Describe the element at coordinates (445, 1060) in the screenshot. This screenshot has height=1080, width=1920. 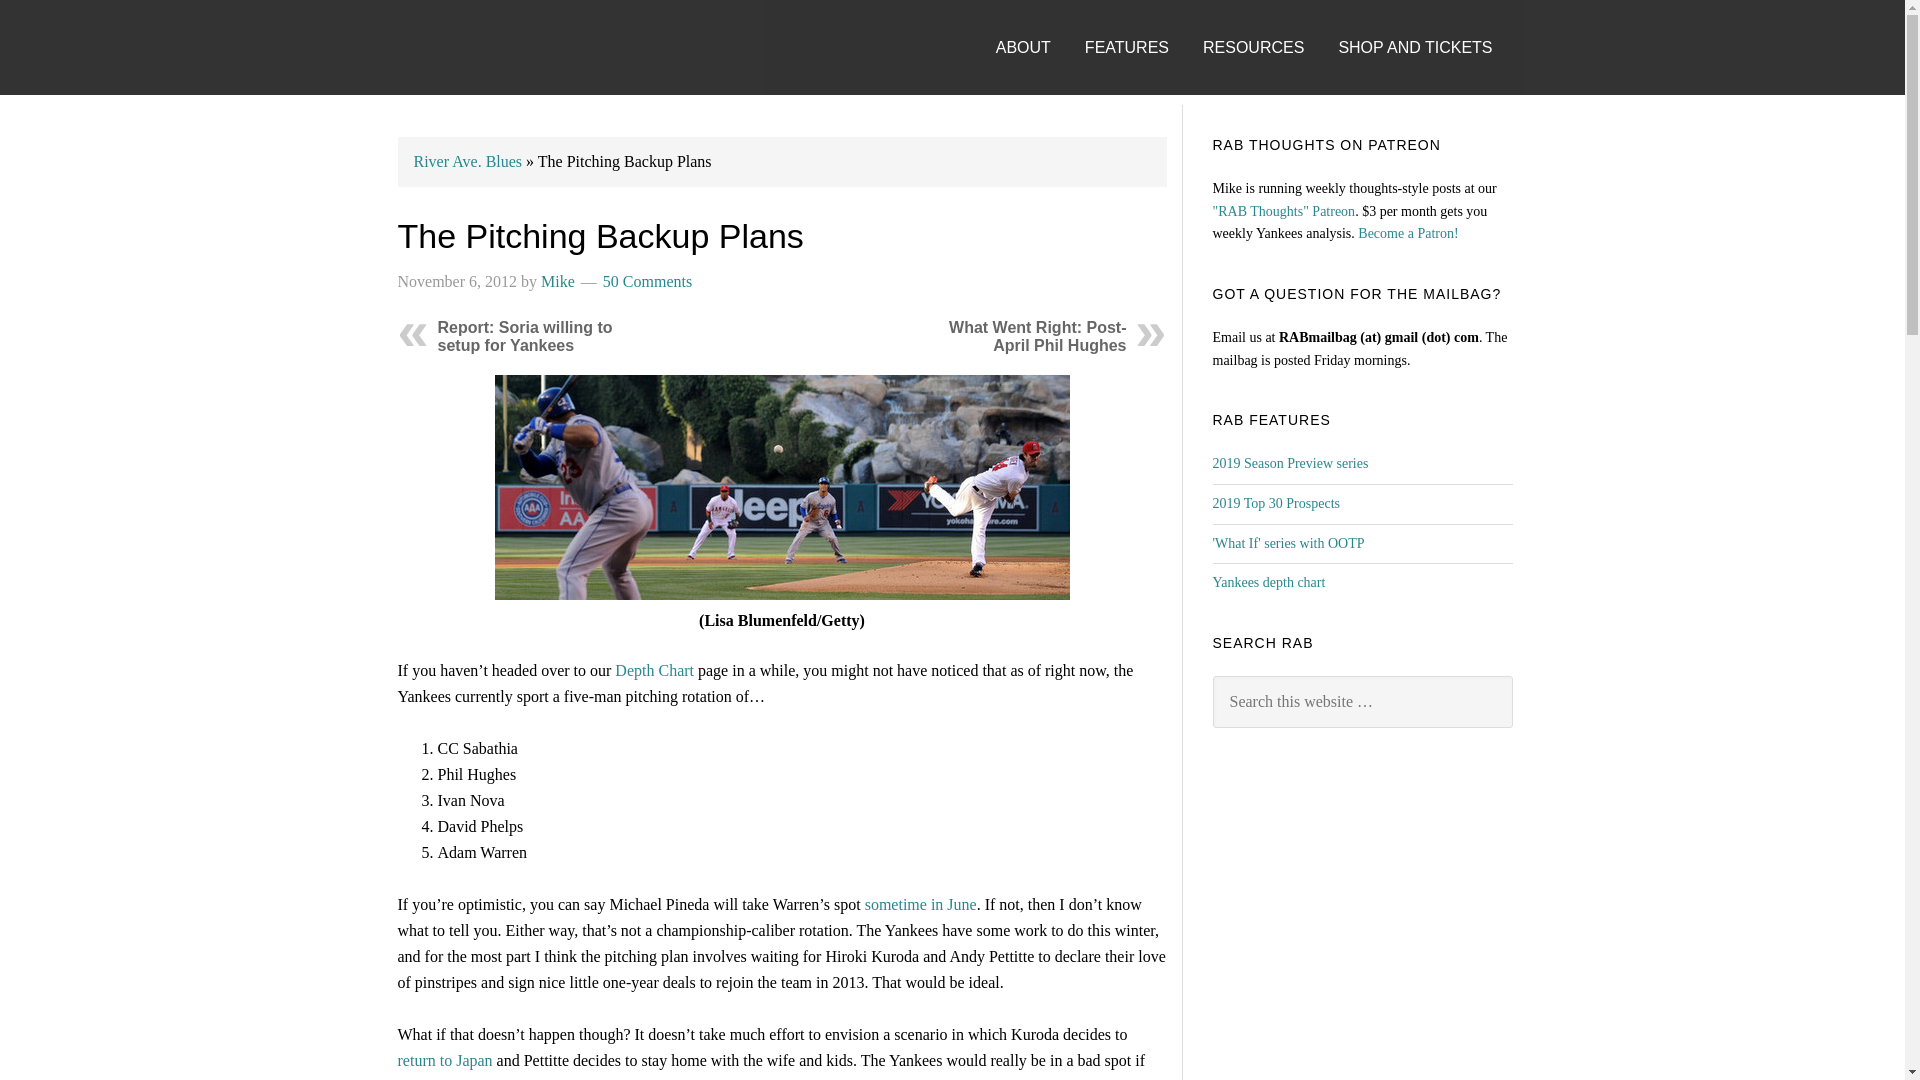
I see `return to Japan` at that location.